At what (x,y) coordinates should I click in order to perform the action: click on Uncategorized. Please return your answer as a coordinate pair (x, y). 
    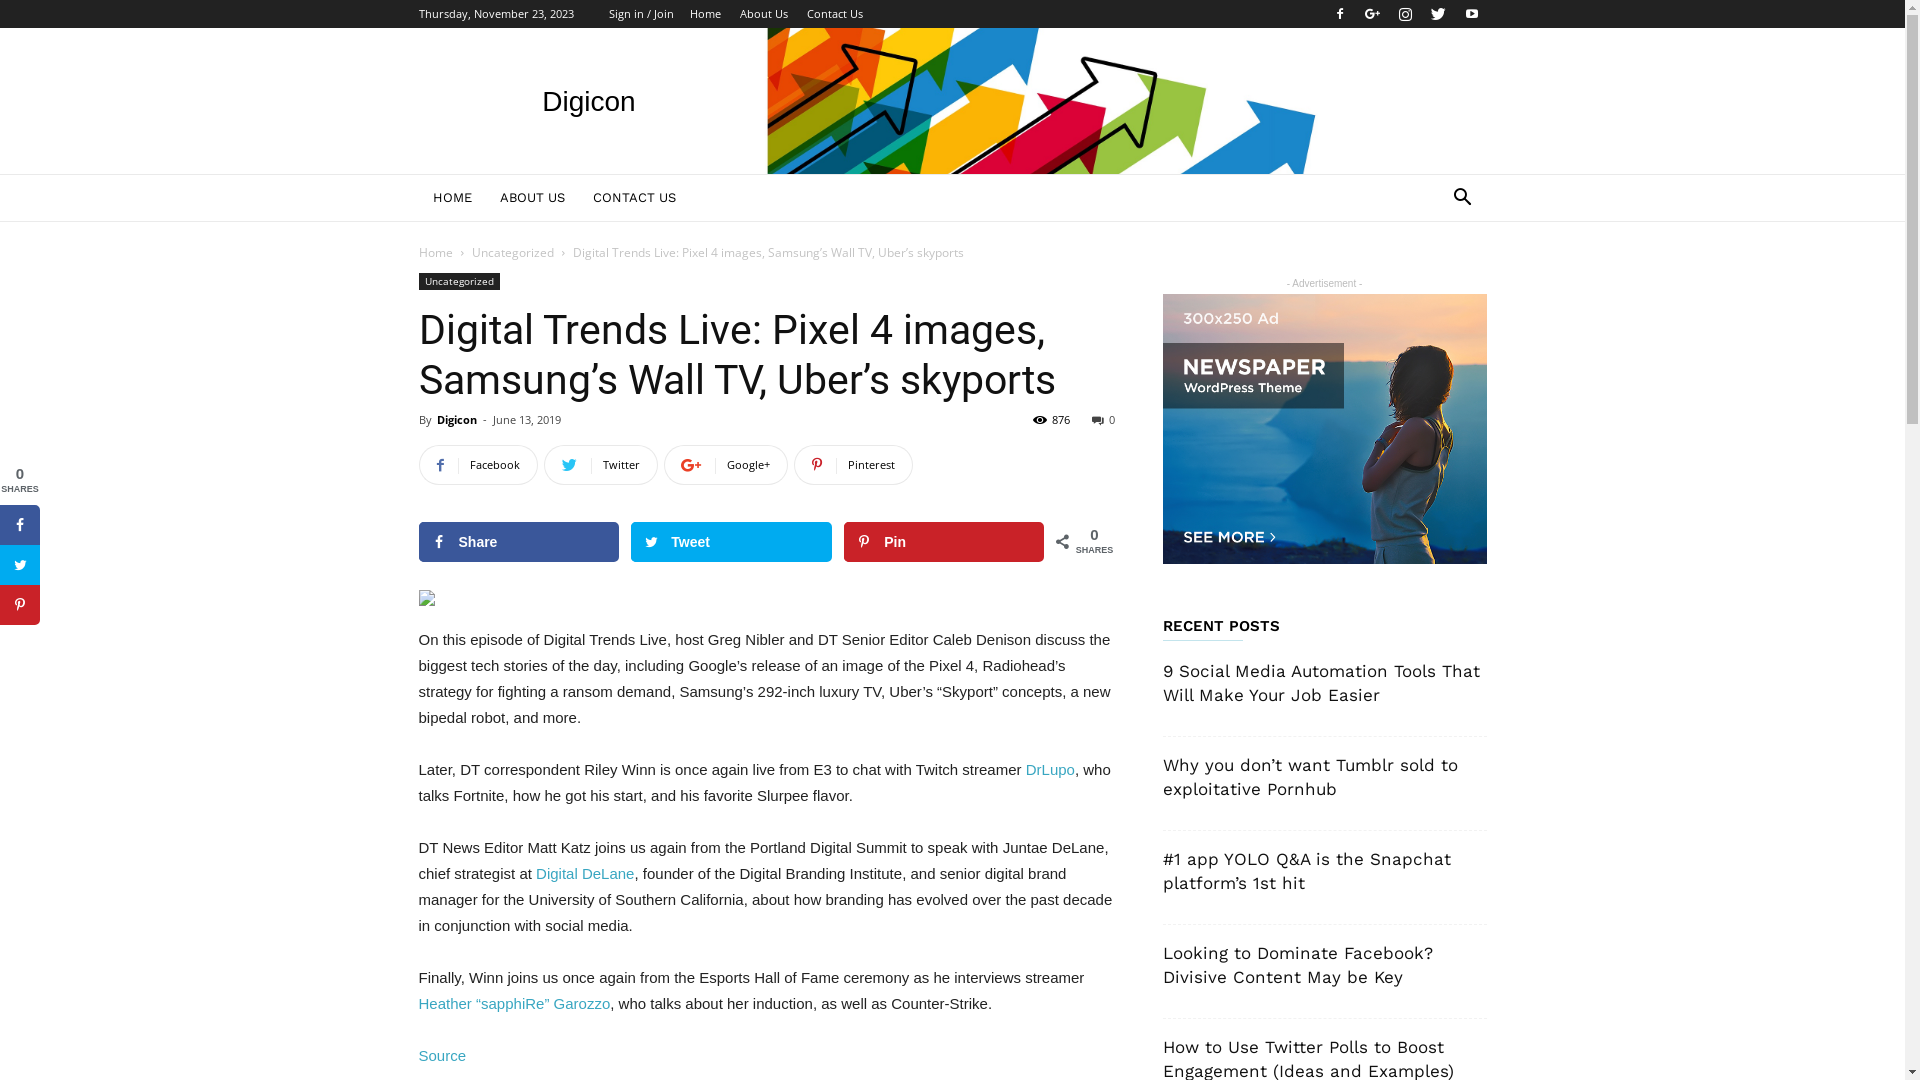
    Looking at the image, I should click on (513, 252).